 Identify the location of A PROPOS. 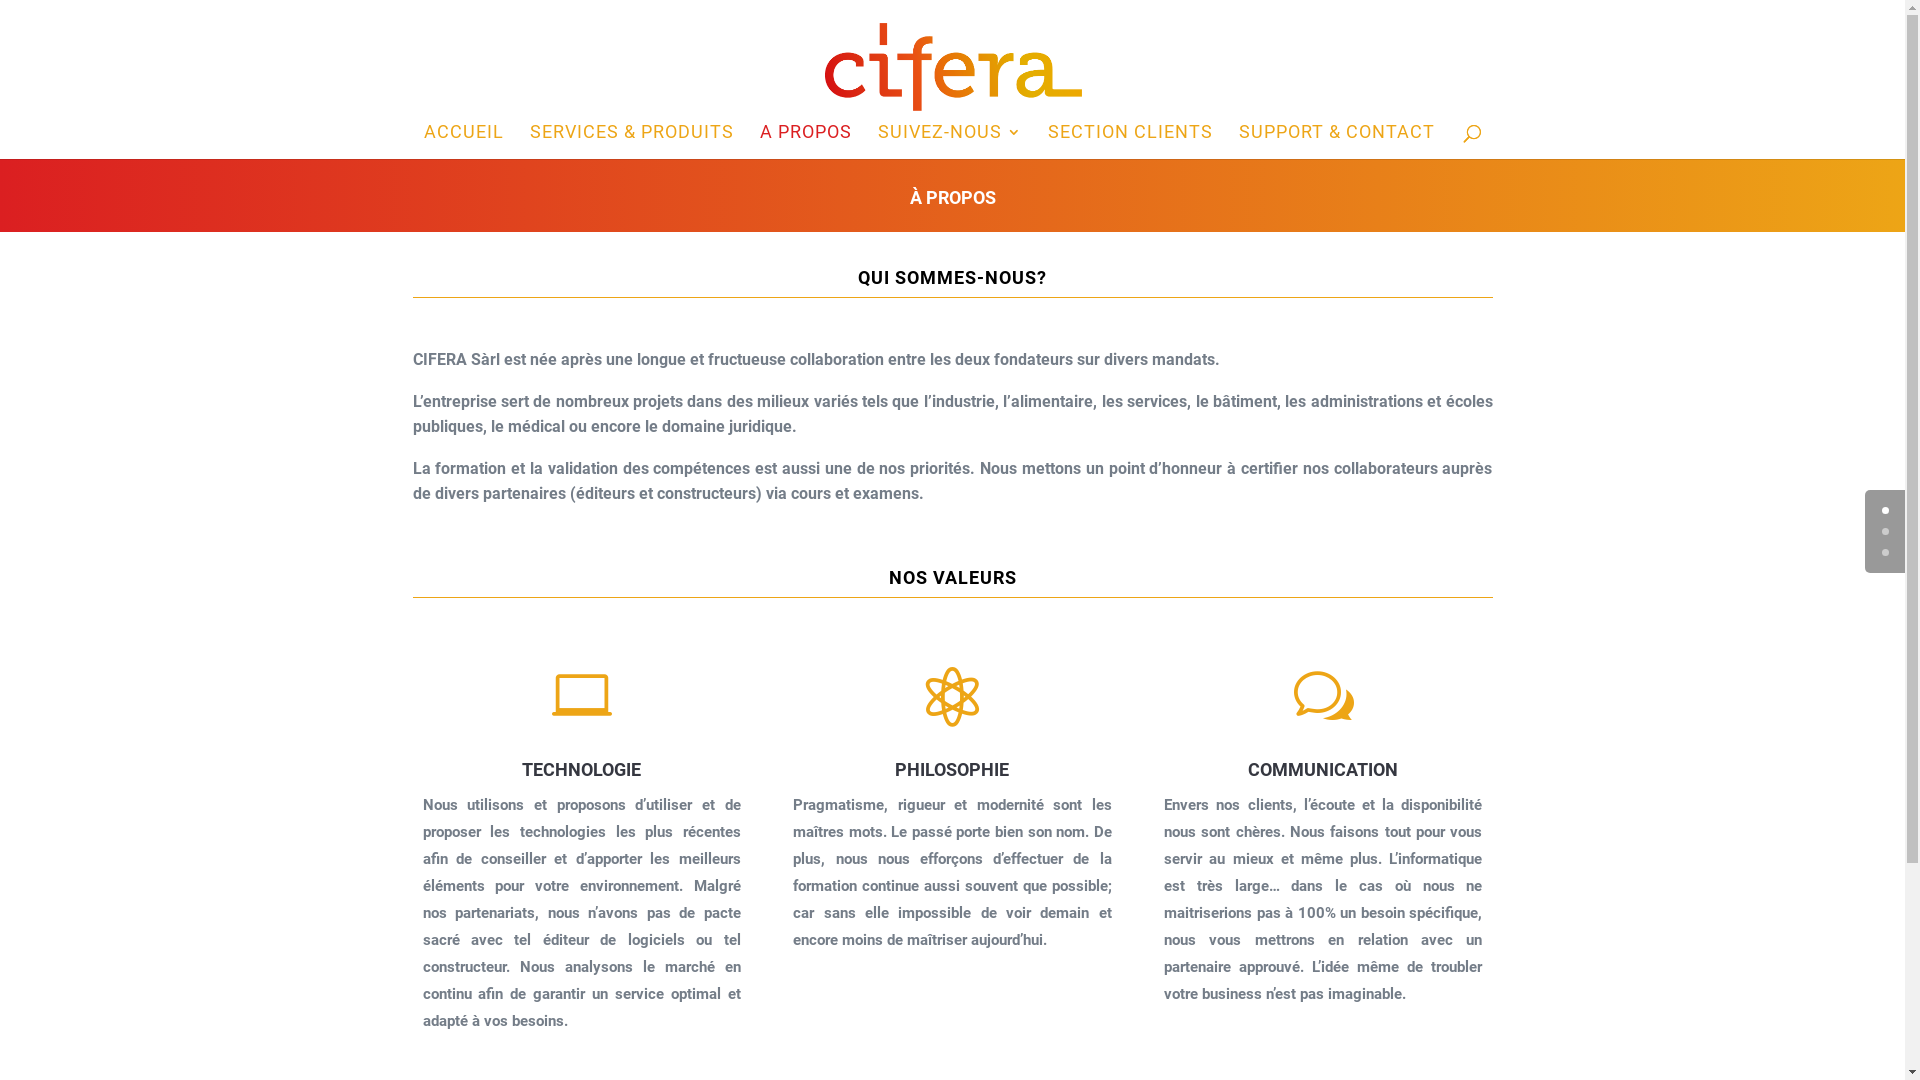
(806, 142).